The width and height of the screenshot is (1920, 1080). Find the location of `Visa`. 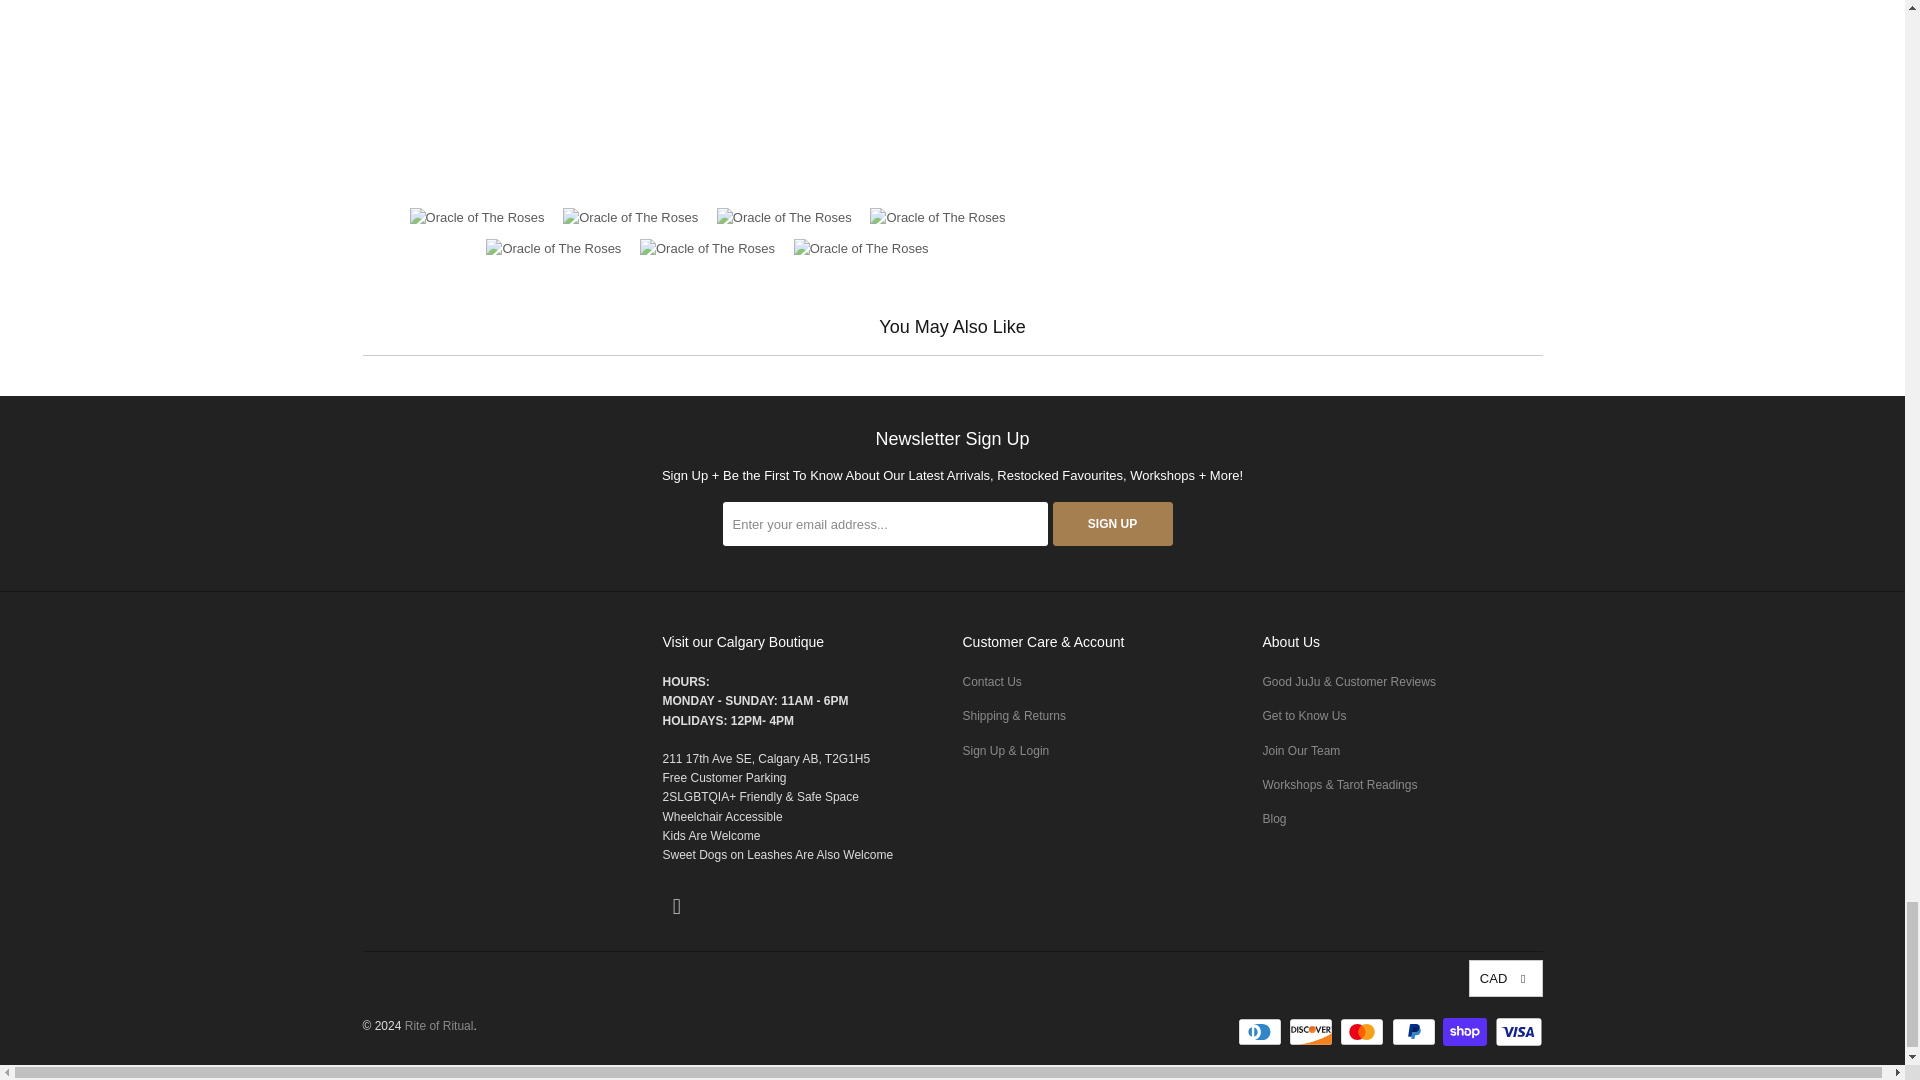

Visa is located at coordinates (1517, 1032).